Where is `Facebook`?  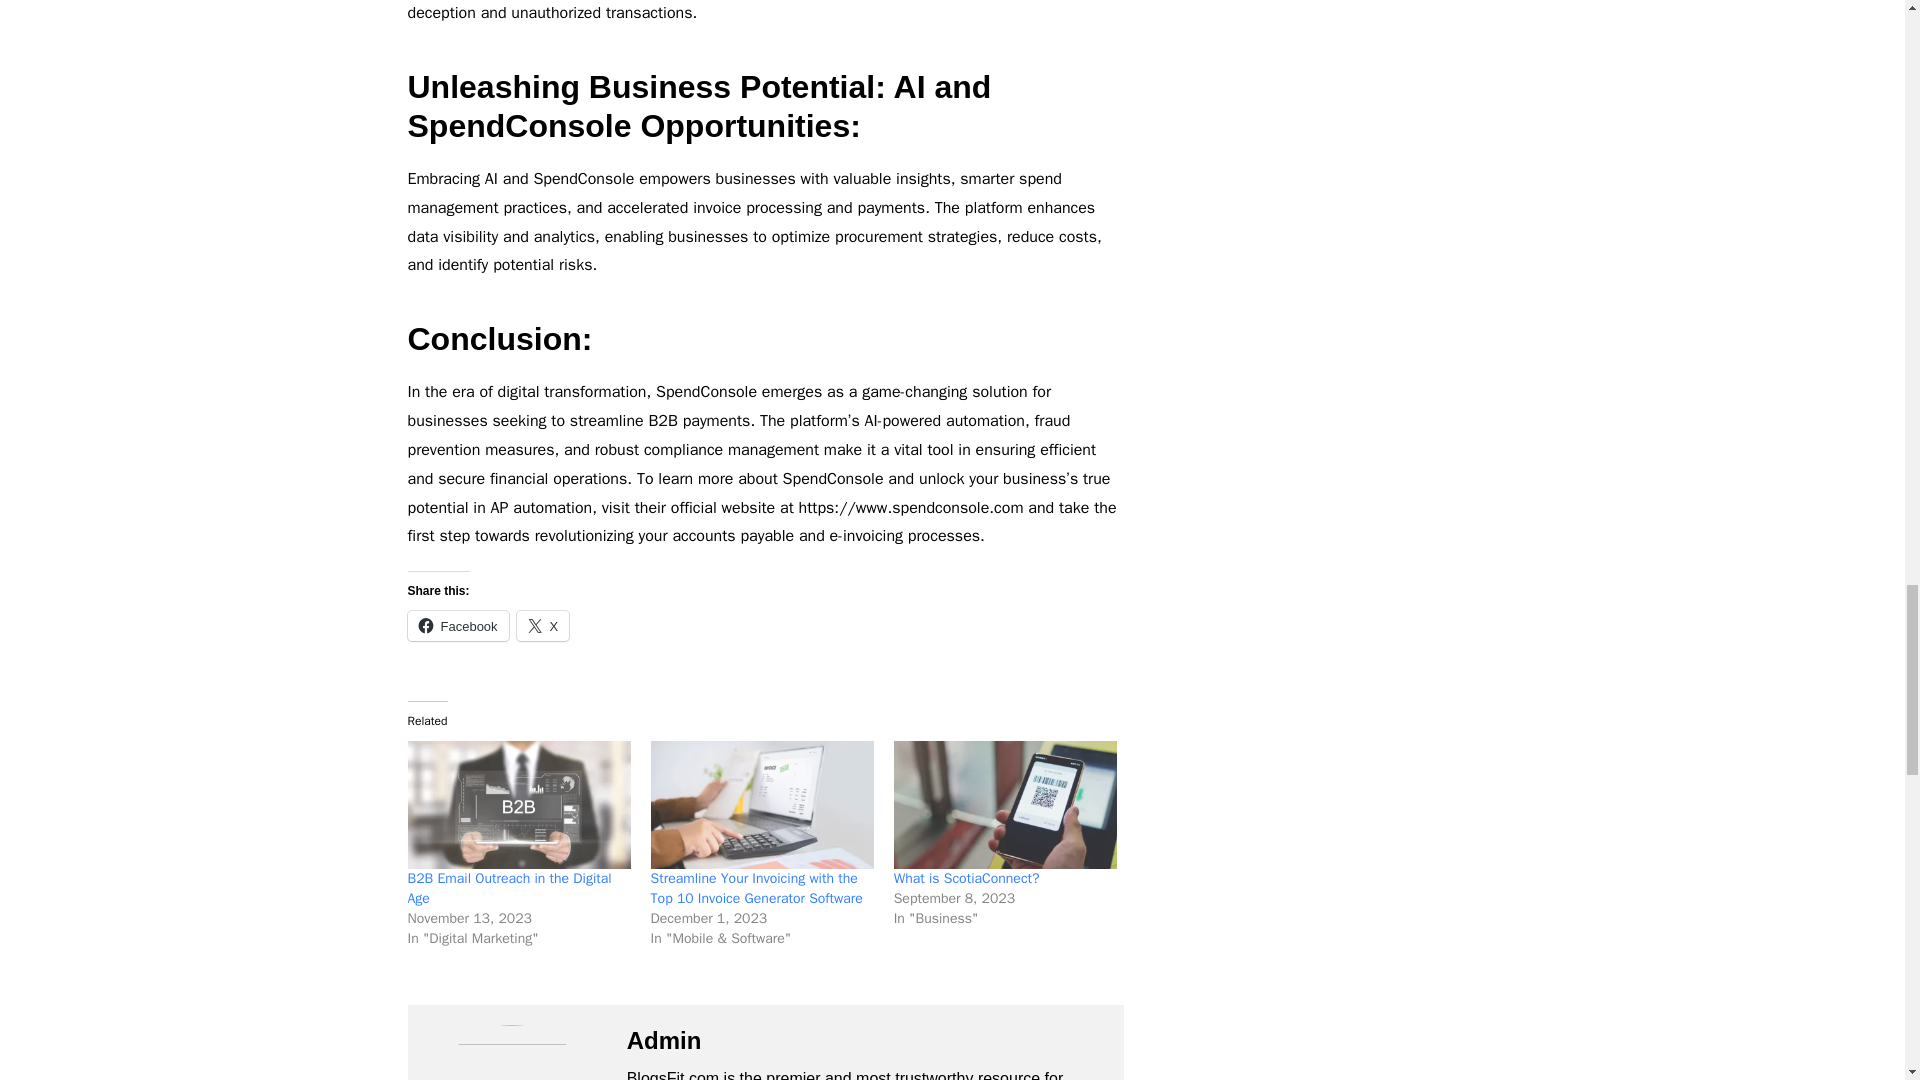
Facebook is located at coordinates (458, 626).